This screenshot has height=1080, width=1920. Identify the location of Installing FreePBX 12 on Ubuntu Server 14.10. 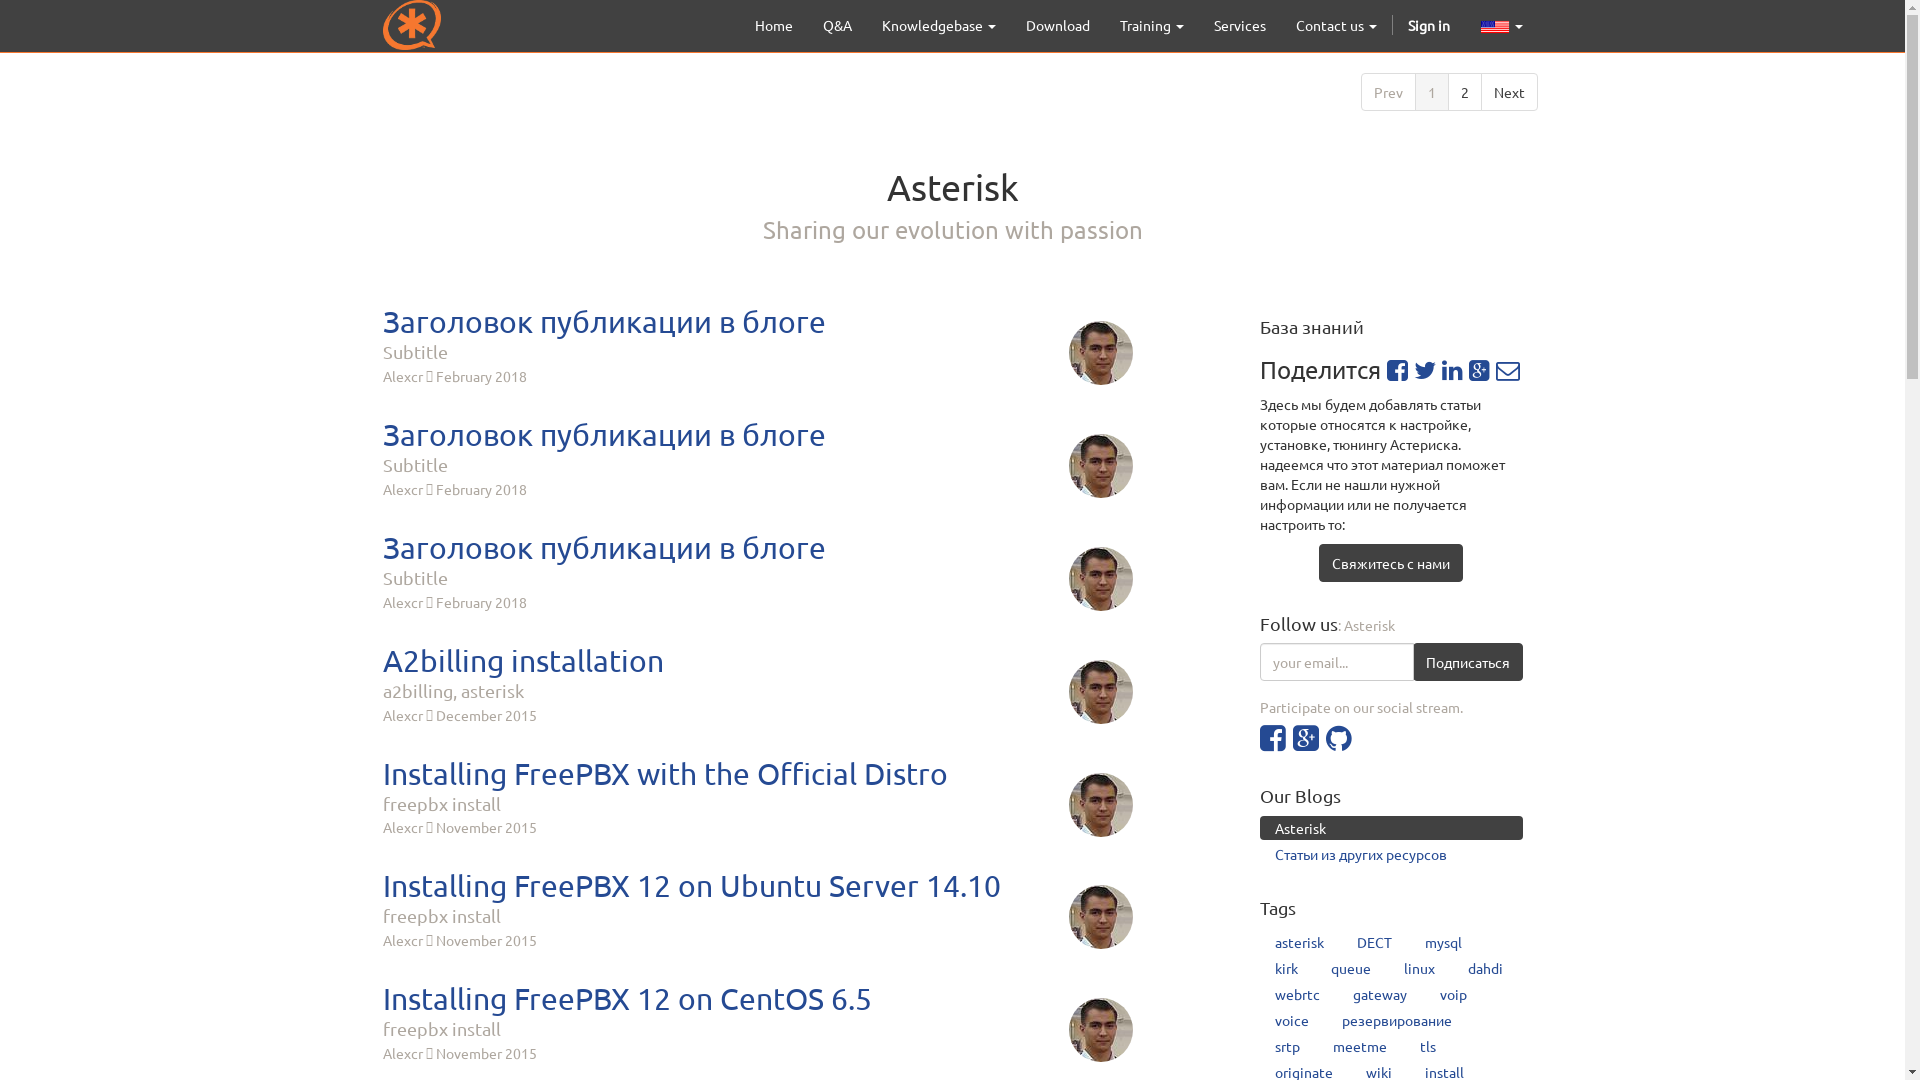
(757, 886).